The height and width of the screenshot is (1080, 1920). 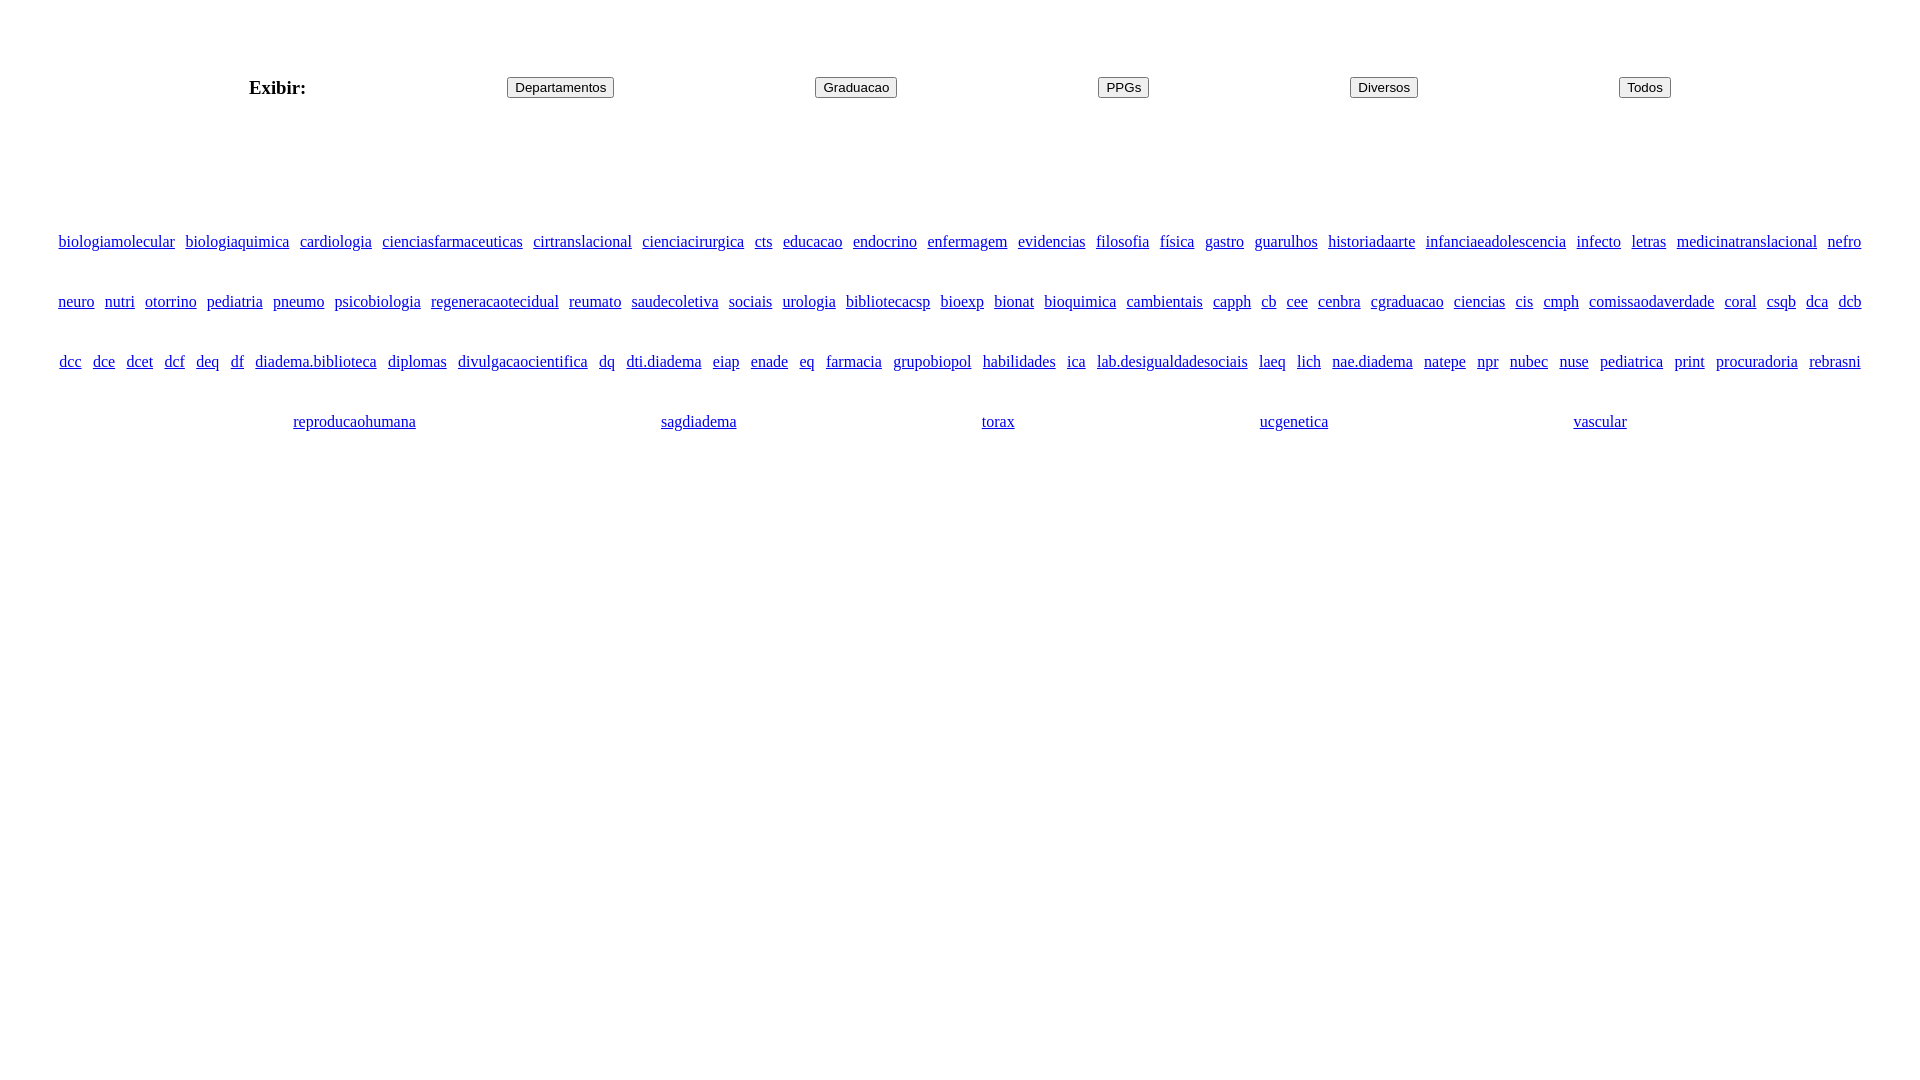 What do you see at coordinates (595, 302) in the screenshot?
I see `reumato` at bounding box center [595, 302].